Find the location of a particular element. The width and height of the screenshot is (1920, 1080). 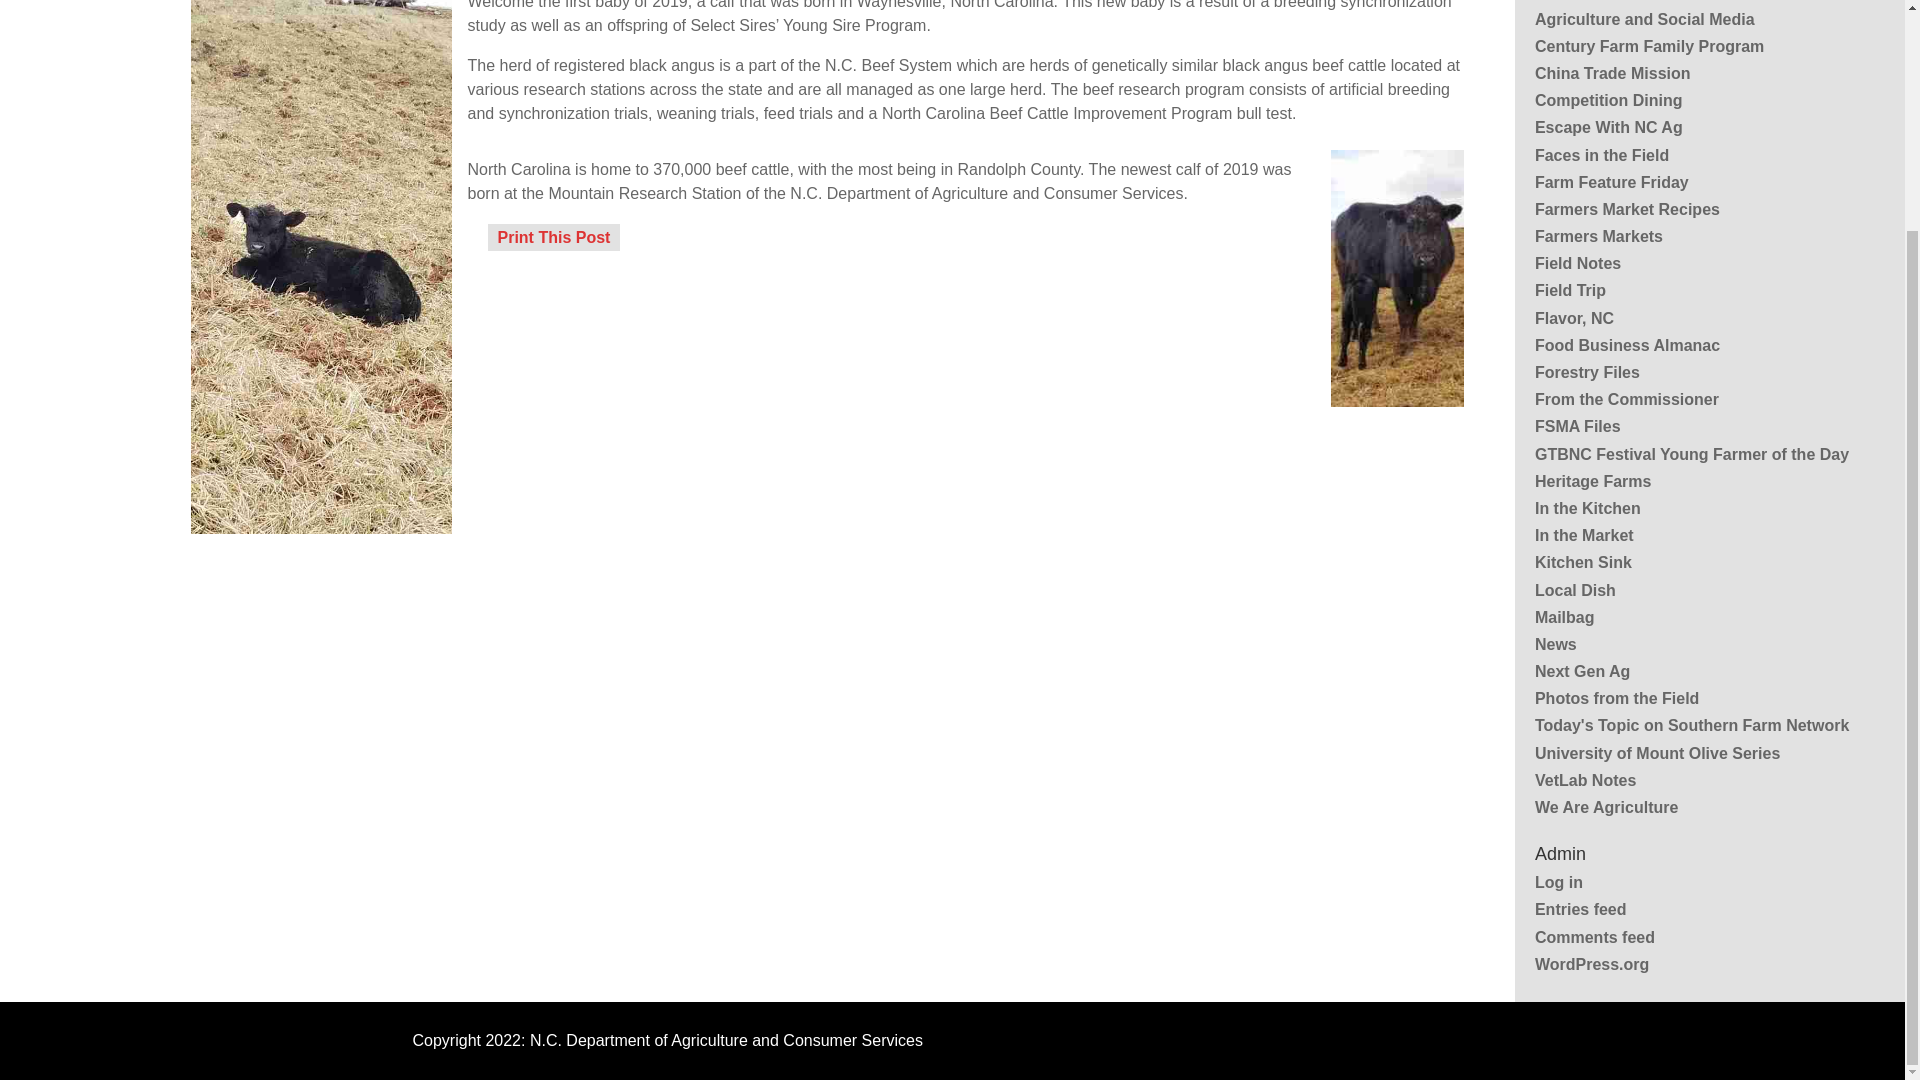

From the Commissioner is located at coordinates (1626, 399).